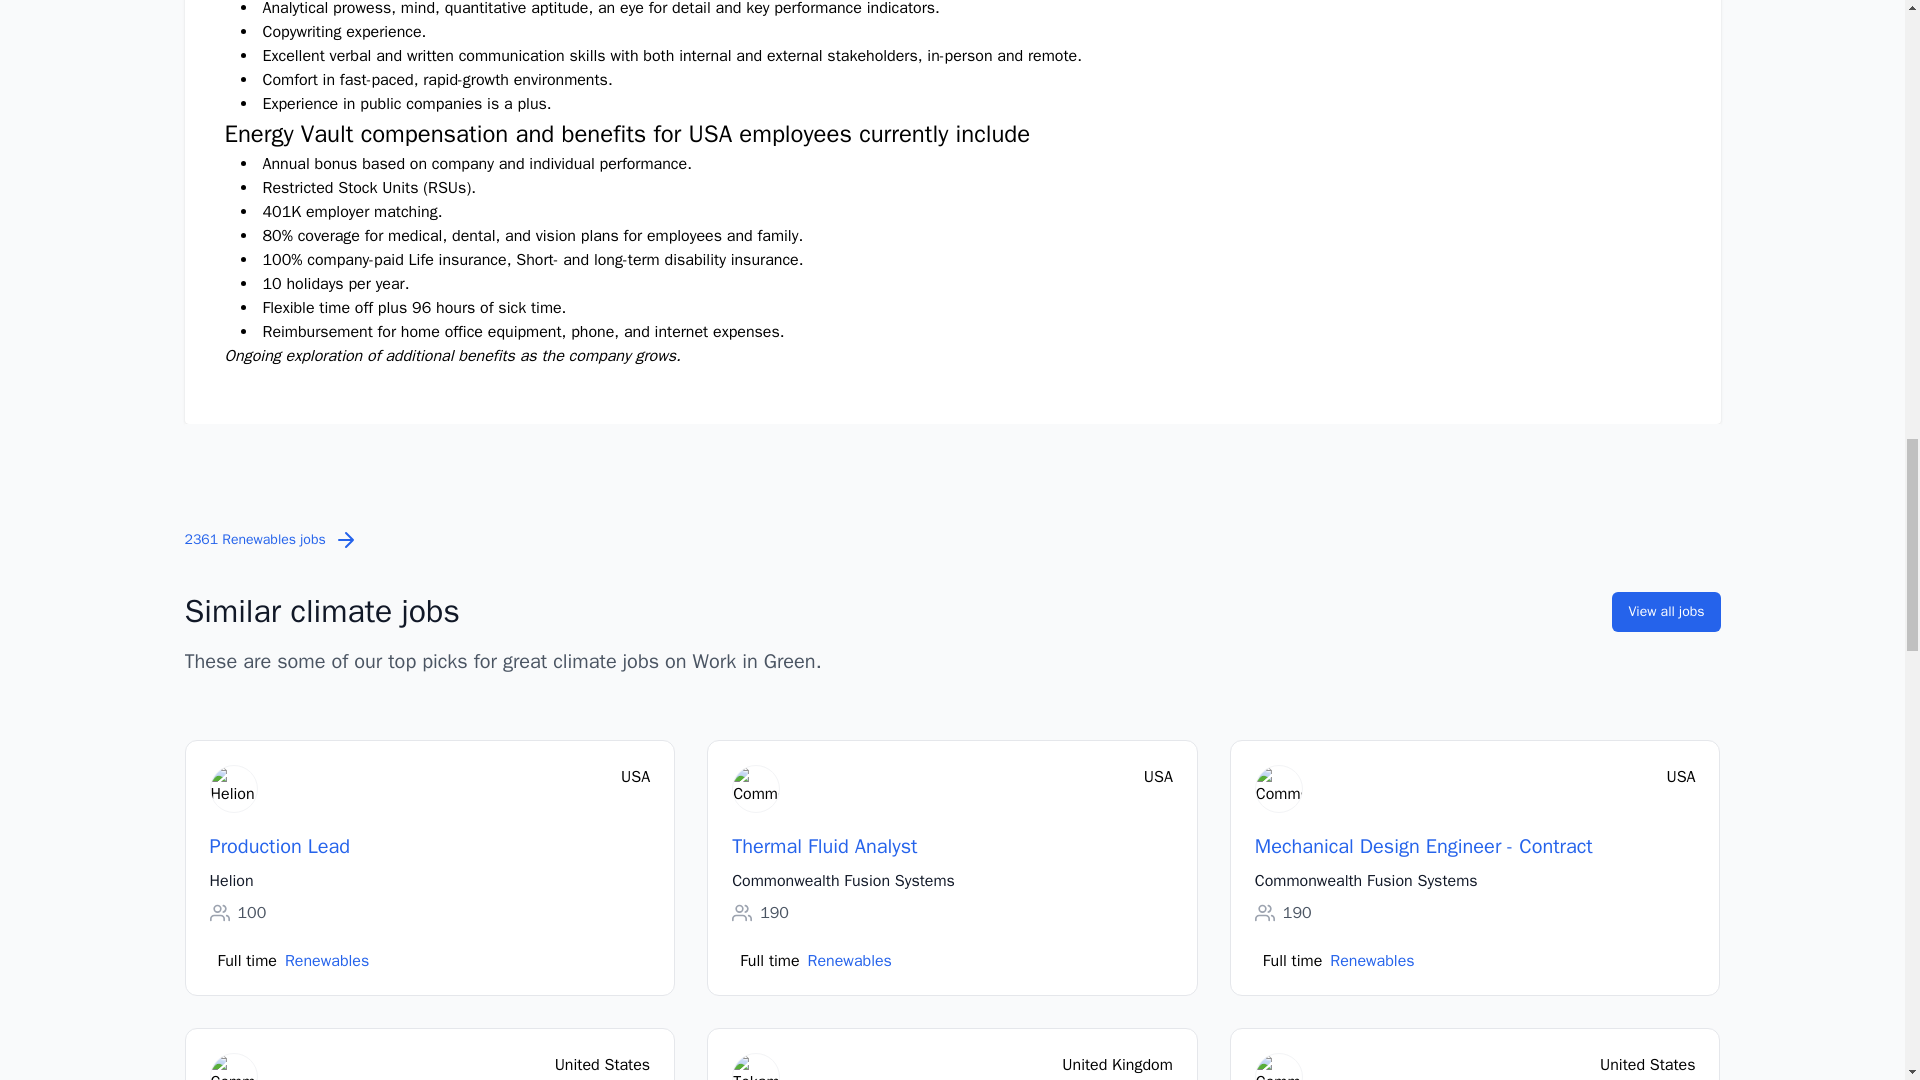 This screenshot has height=1080, width=1920. What do you see at coordinates (1424, 846) in the screenshot?
I see `Mechanical Design Engineer - Contract` at bounding box center [1424, 846].